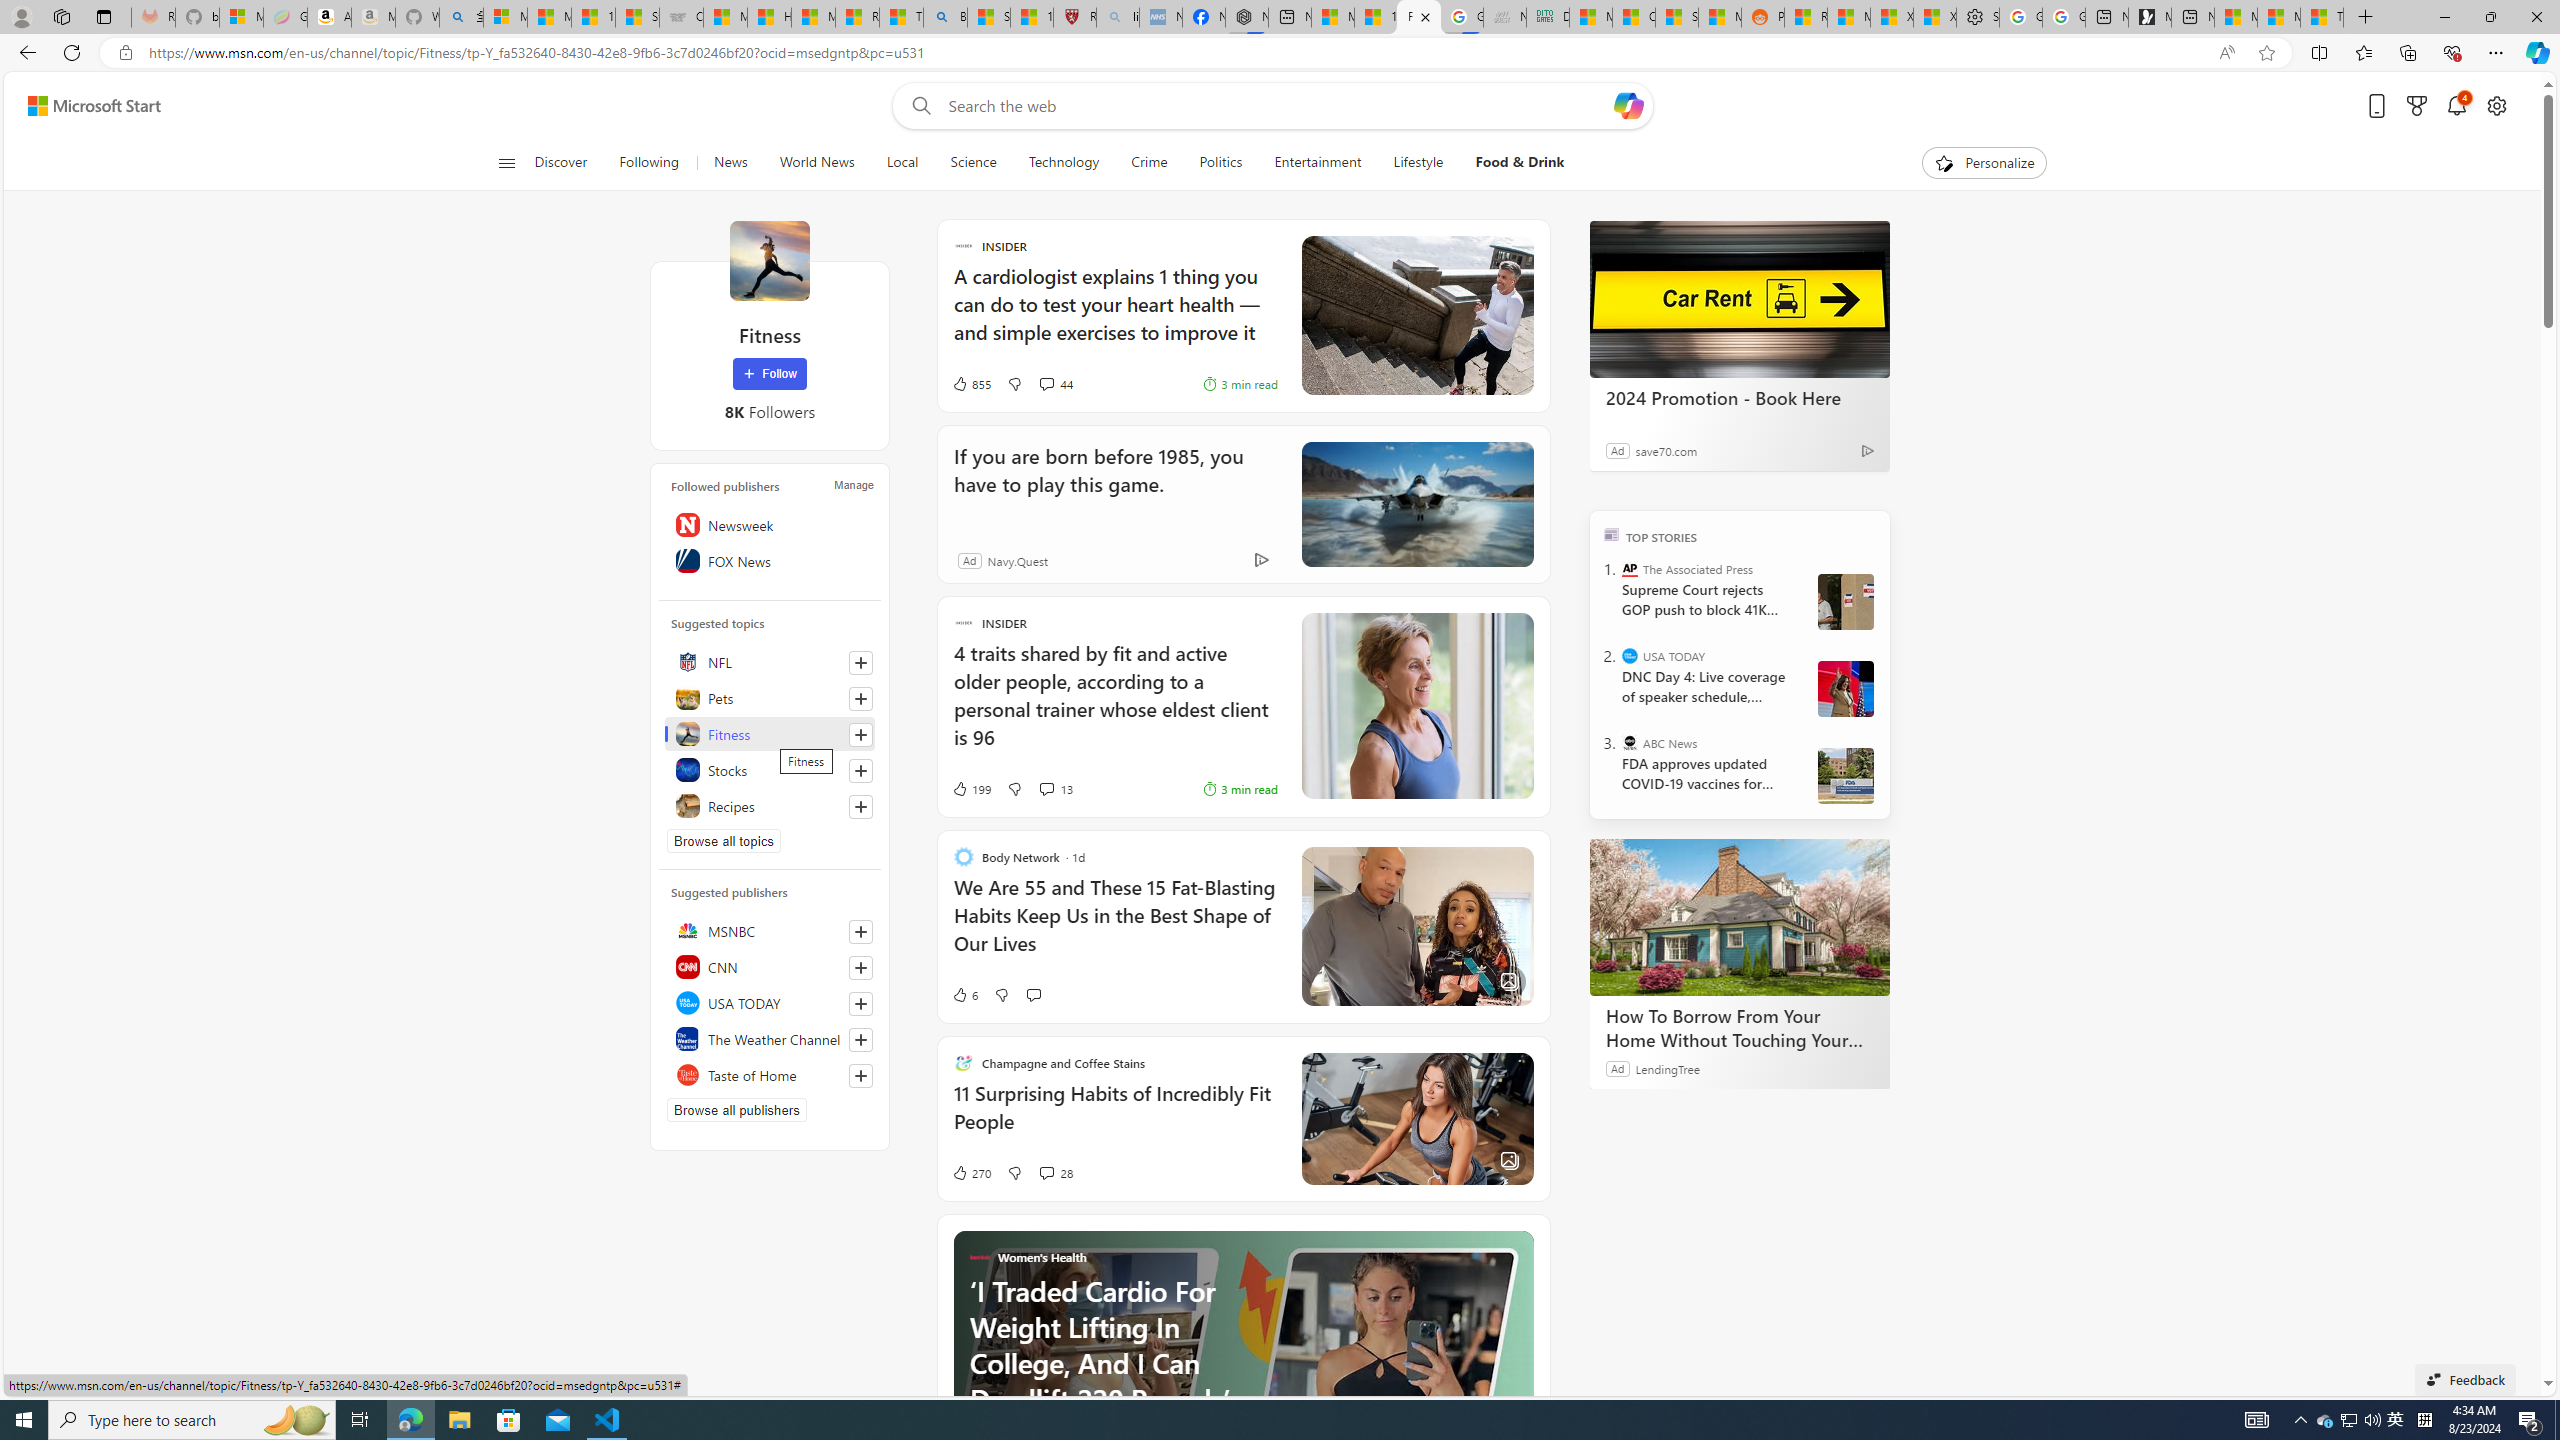 Image resolution: width=2560 pixels, height=1440 pixels. Describe the element at coordinates (853, 485) in the screenshot. I see `Manage` at that location.